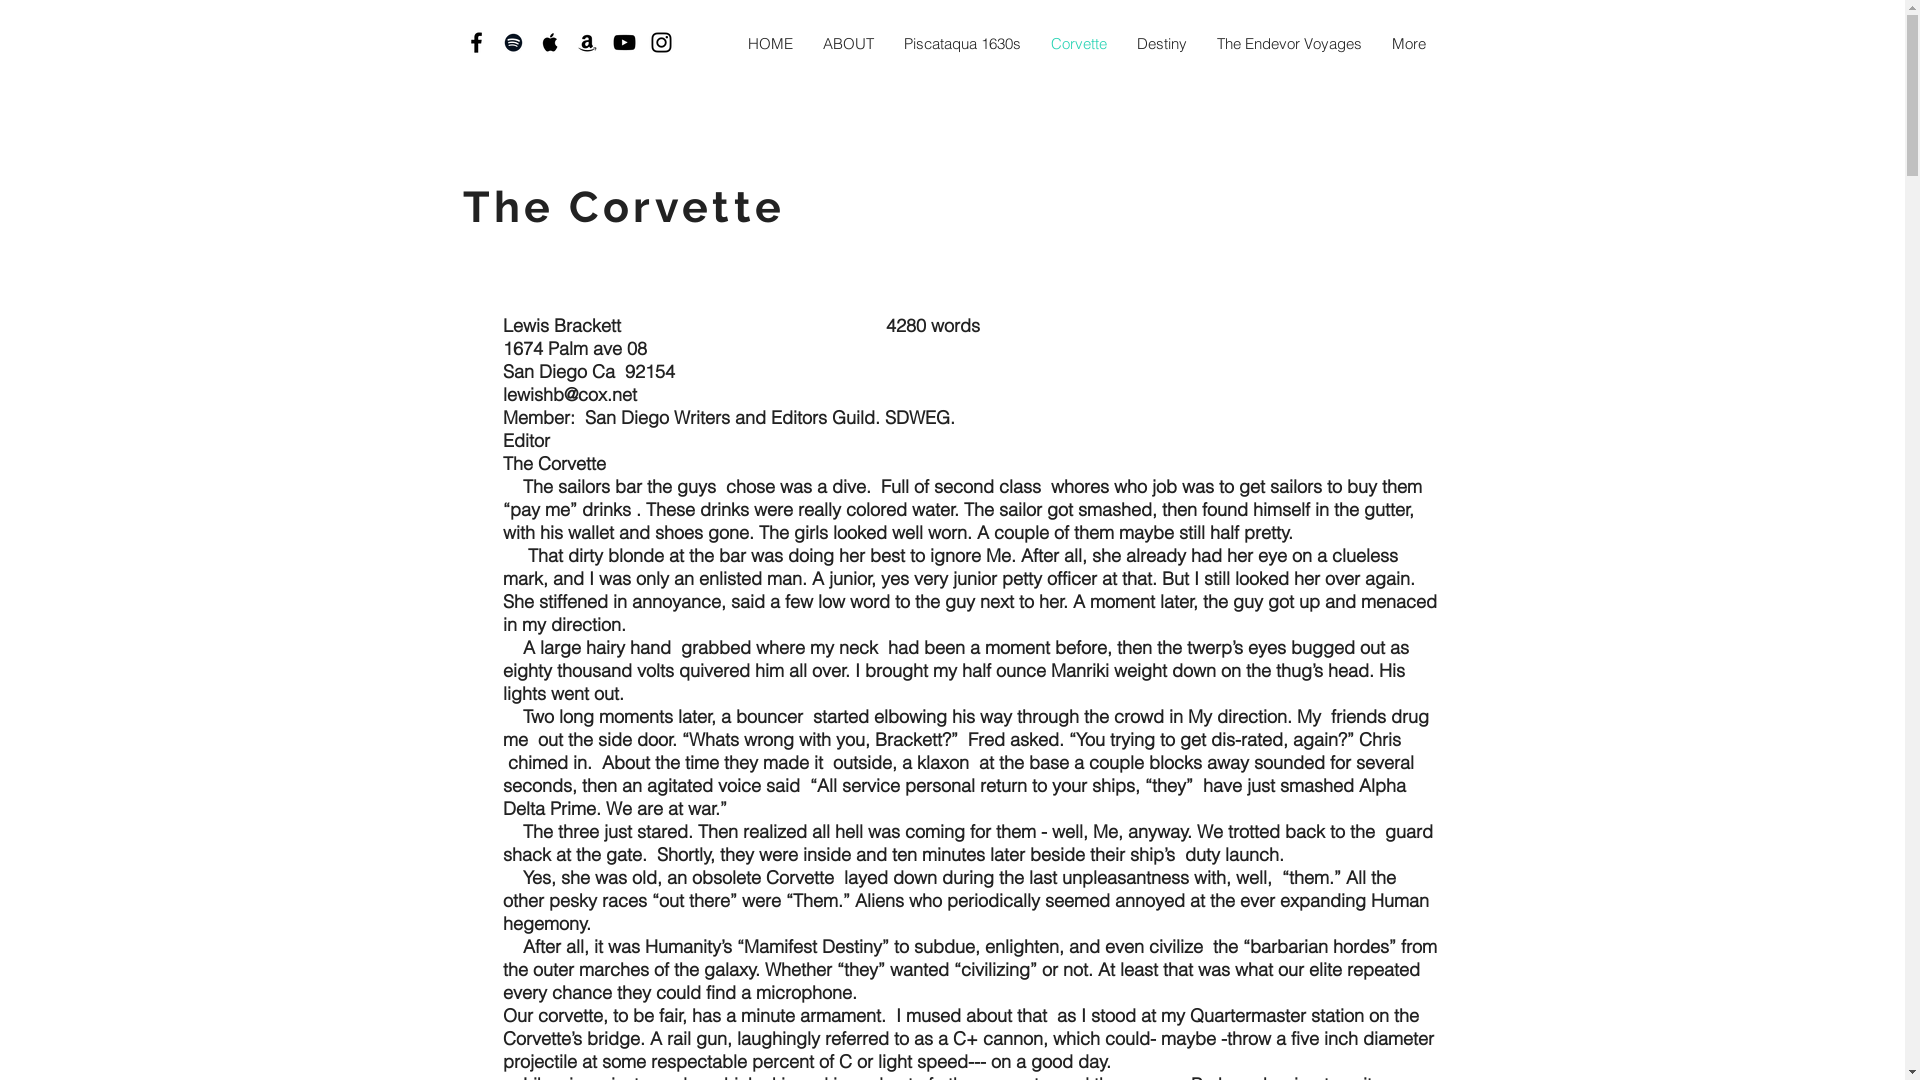  I want to click on Piscataqua 1630s, so click(962, 44).